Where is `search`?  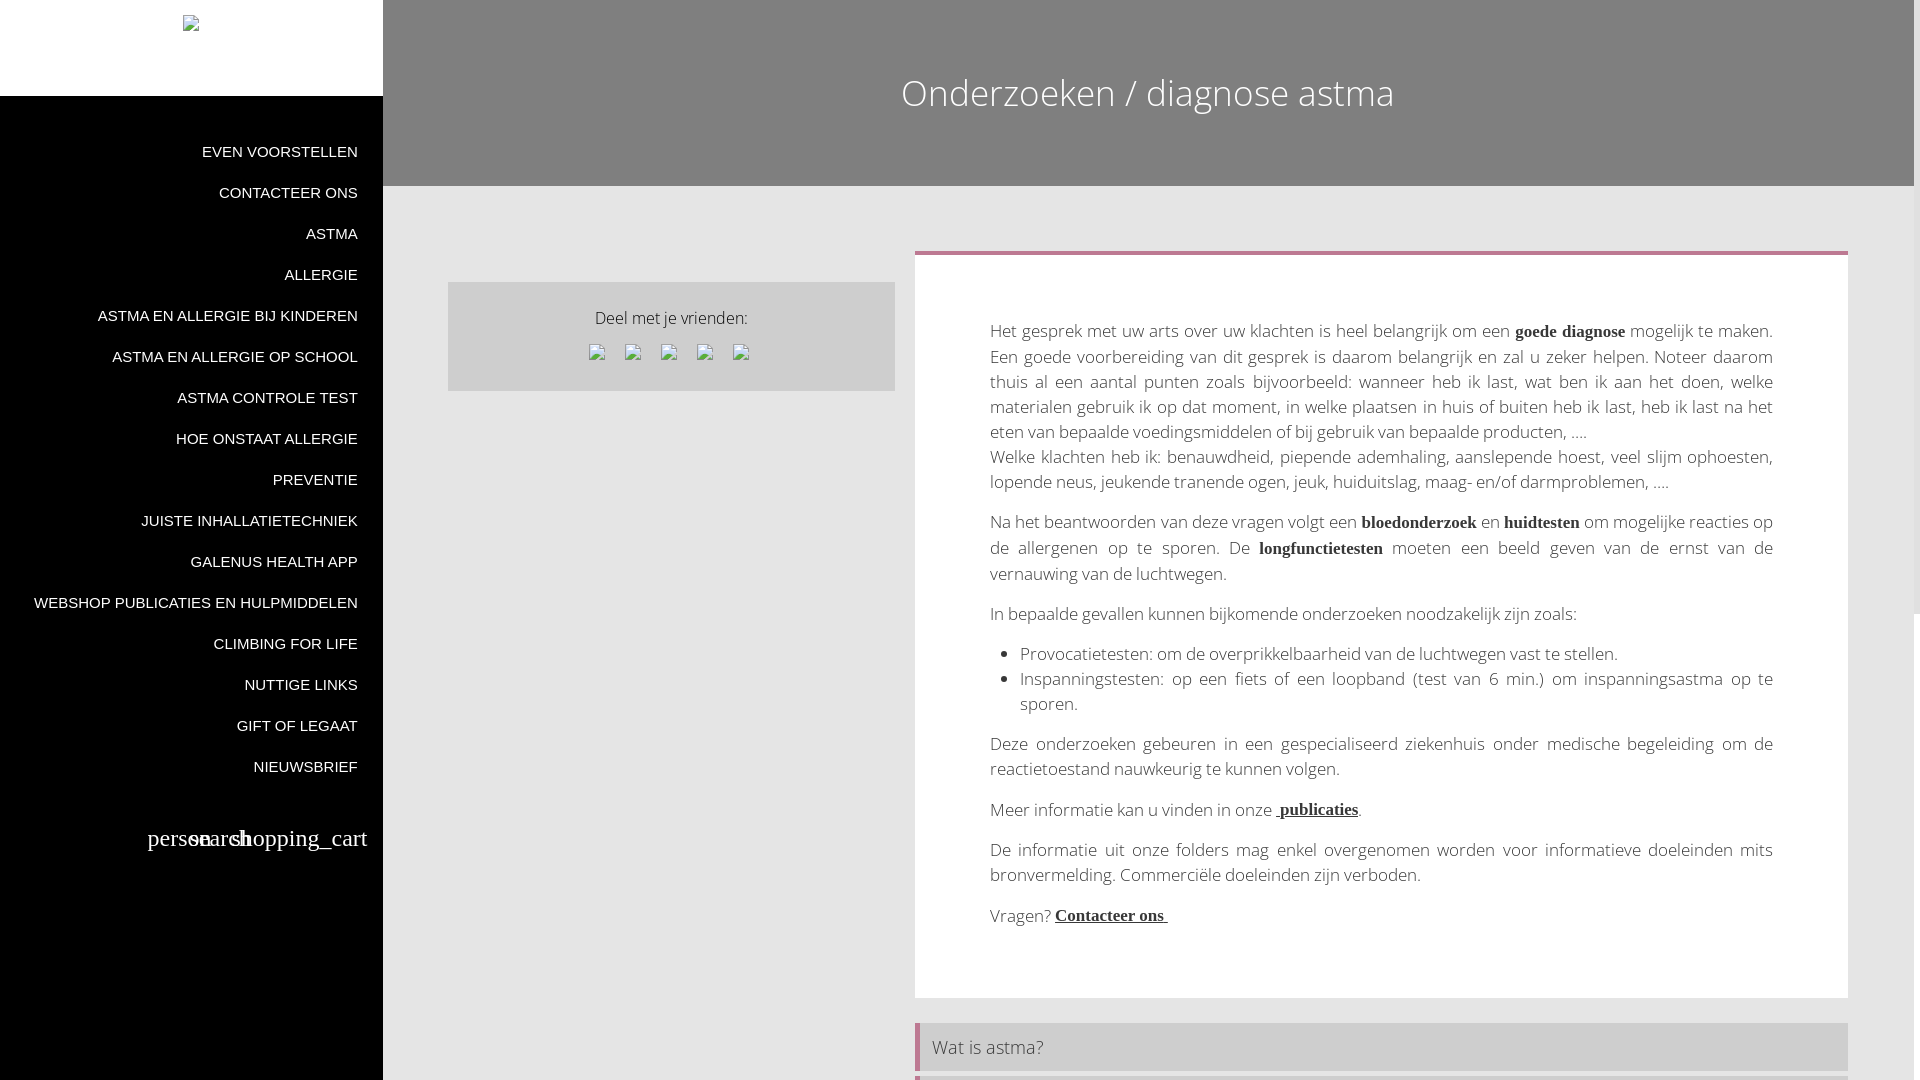 search is located at coordinates (205, 841).